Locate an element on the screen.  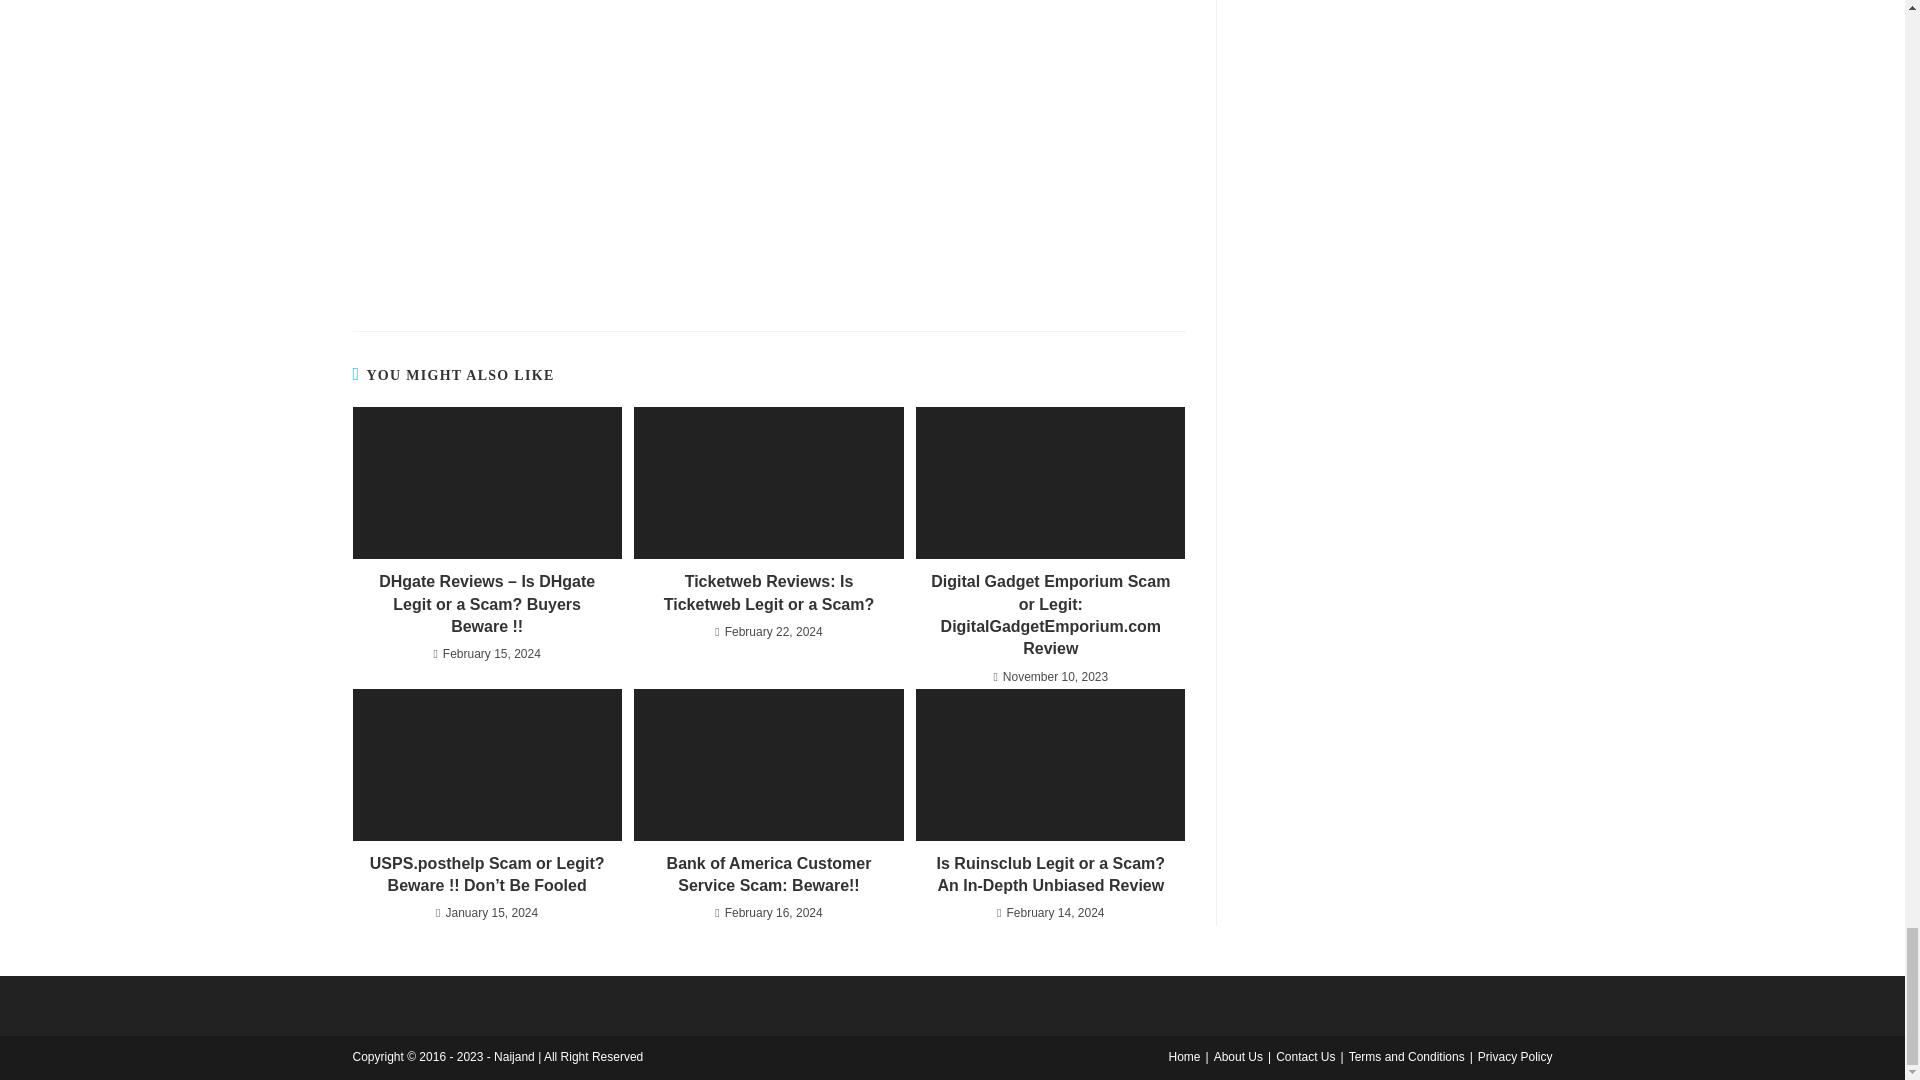
Ticketweb Reviews: Is Ticketweb Legit or a Scam? is located at coordinates (768, 593).